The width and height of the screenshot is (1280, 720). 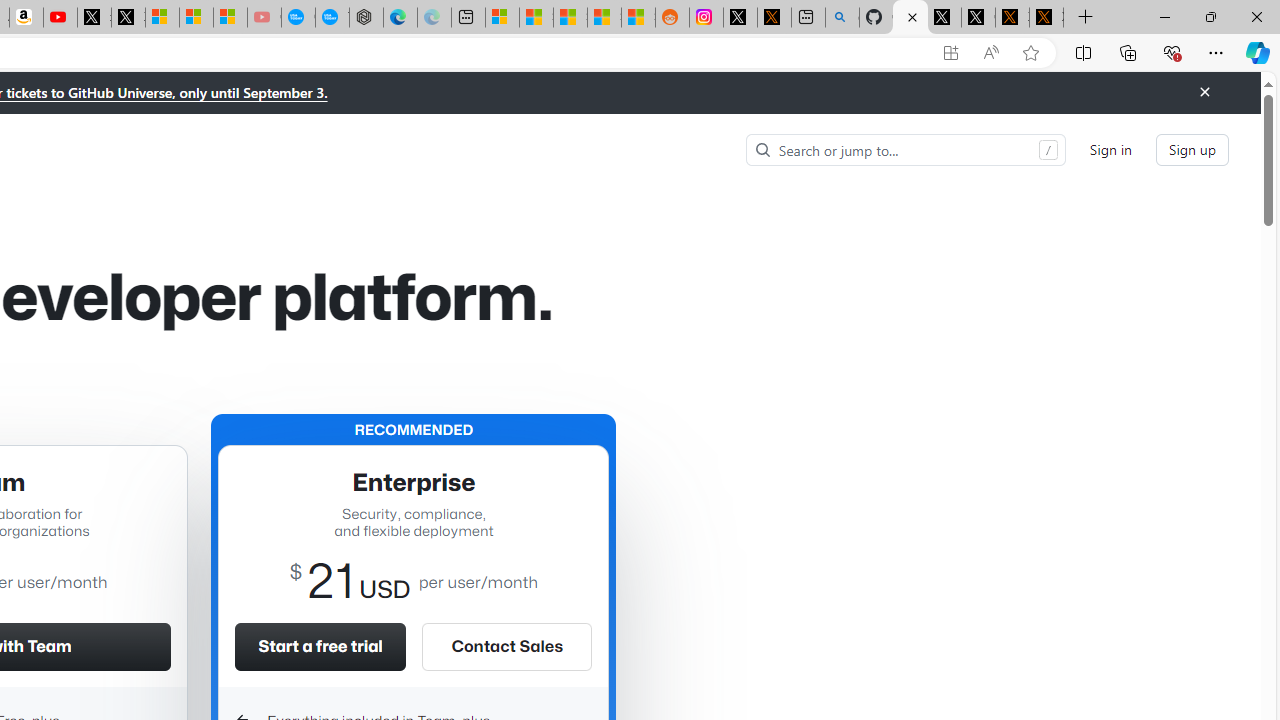 What do you see at coordinates (60, 18) in the screenshot?
I see `Day 1: Arriving in Yemen (surreal to be here) - YouTube` at bounding box center [60, 18].